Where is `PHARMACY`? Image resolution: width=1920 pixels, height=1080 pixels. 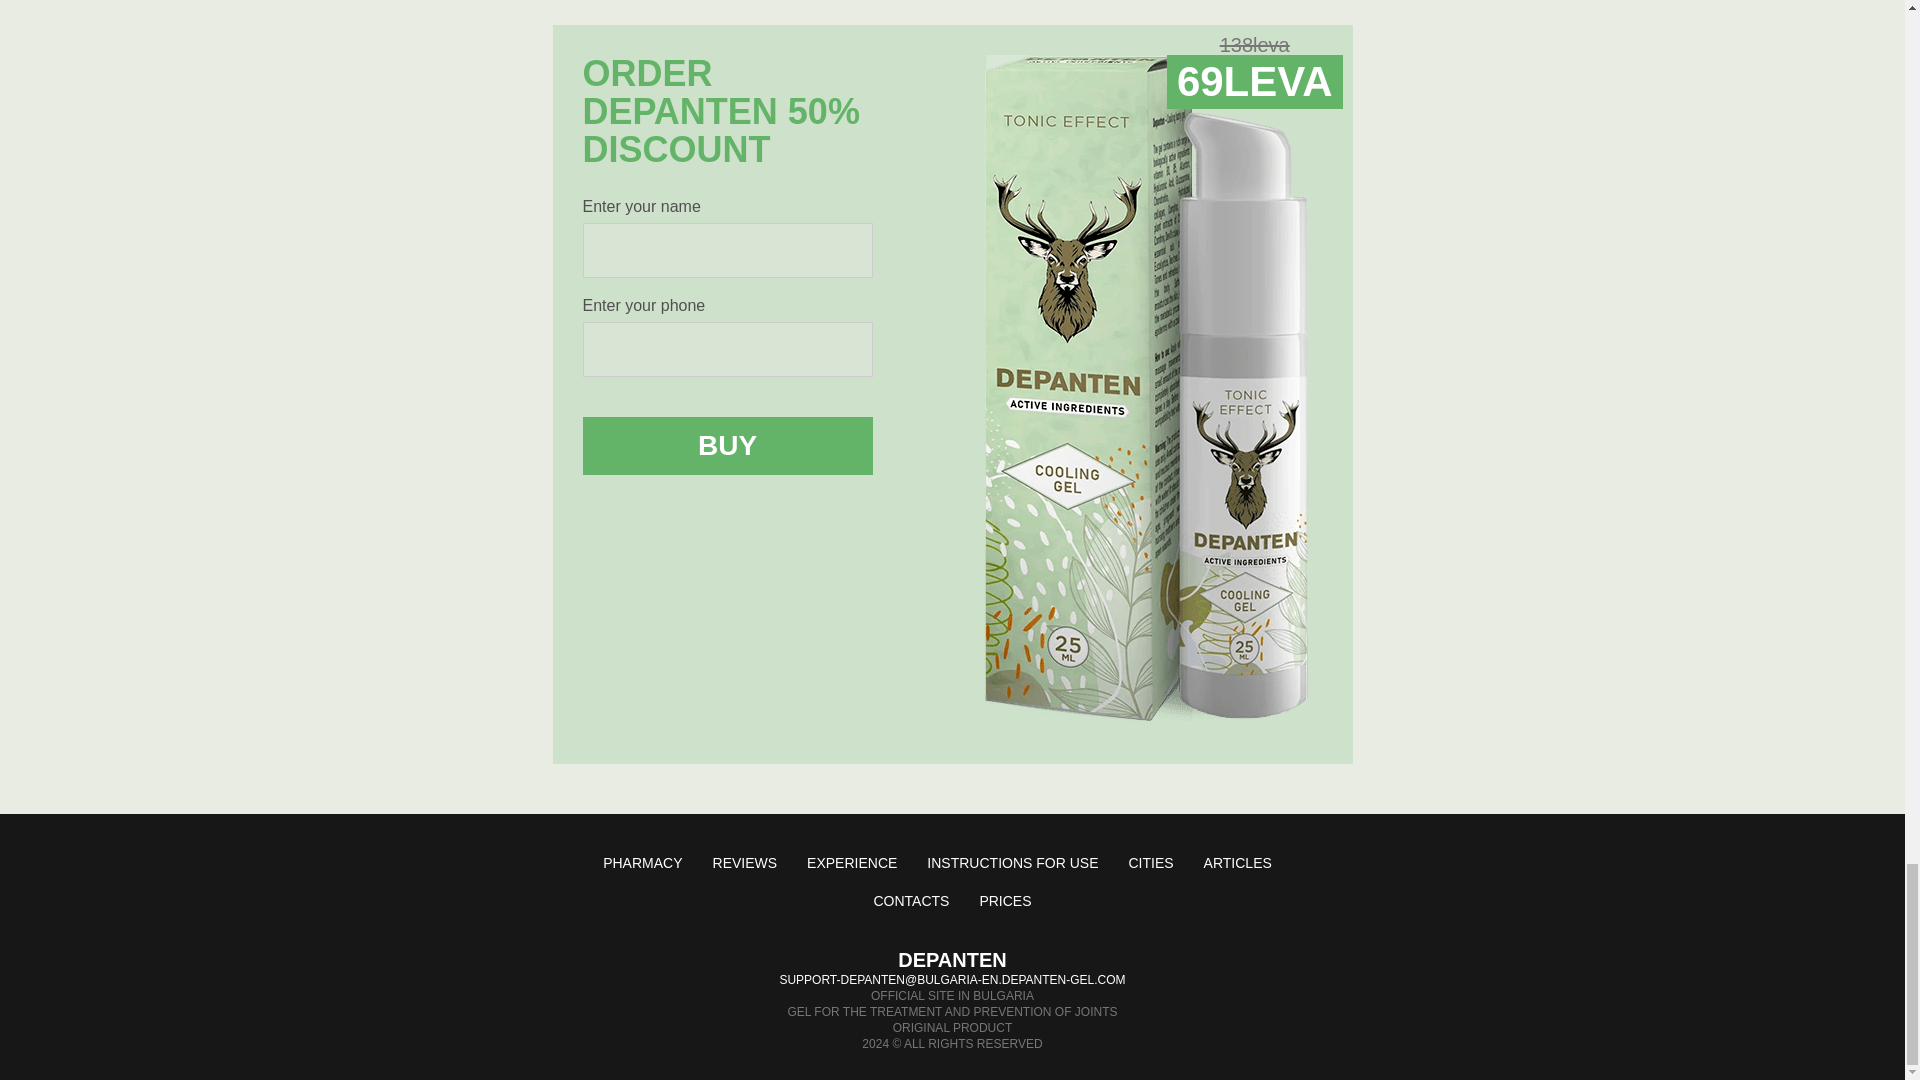
PHARMACY is located at coordinates (642, 862).